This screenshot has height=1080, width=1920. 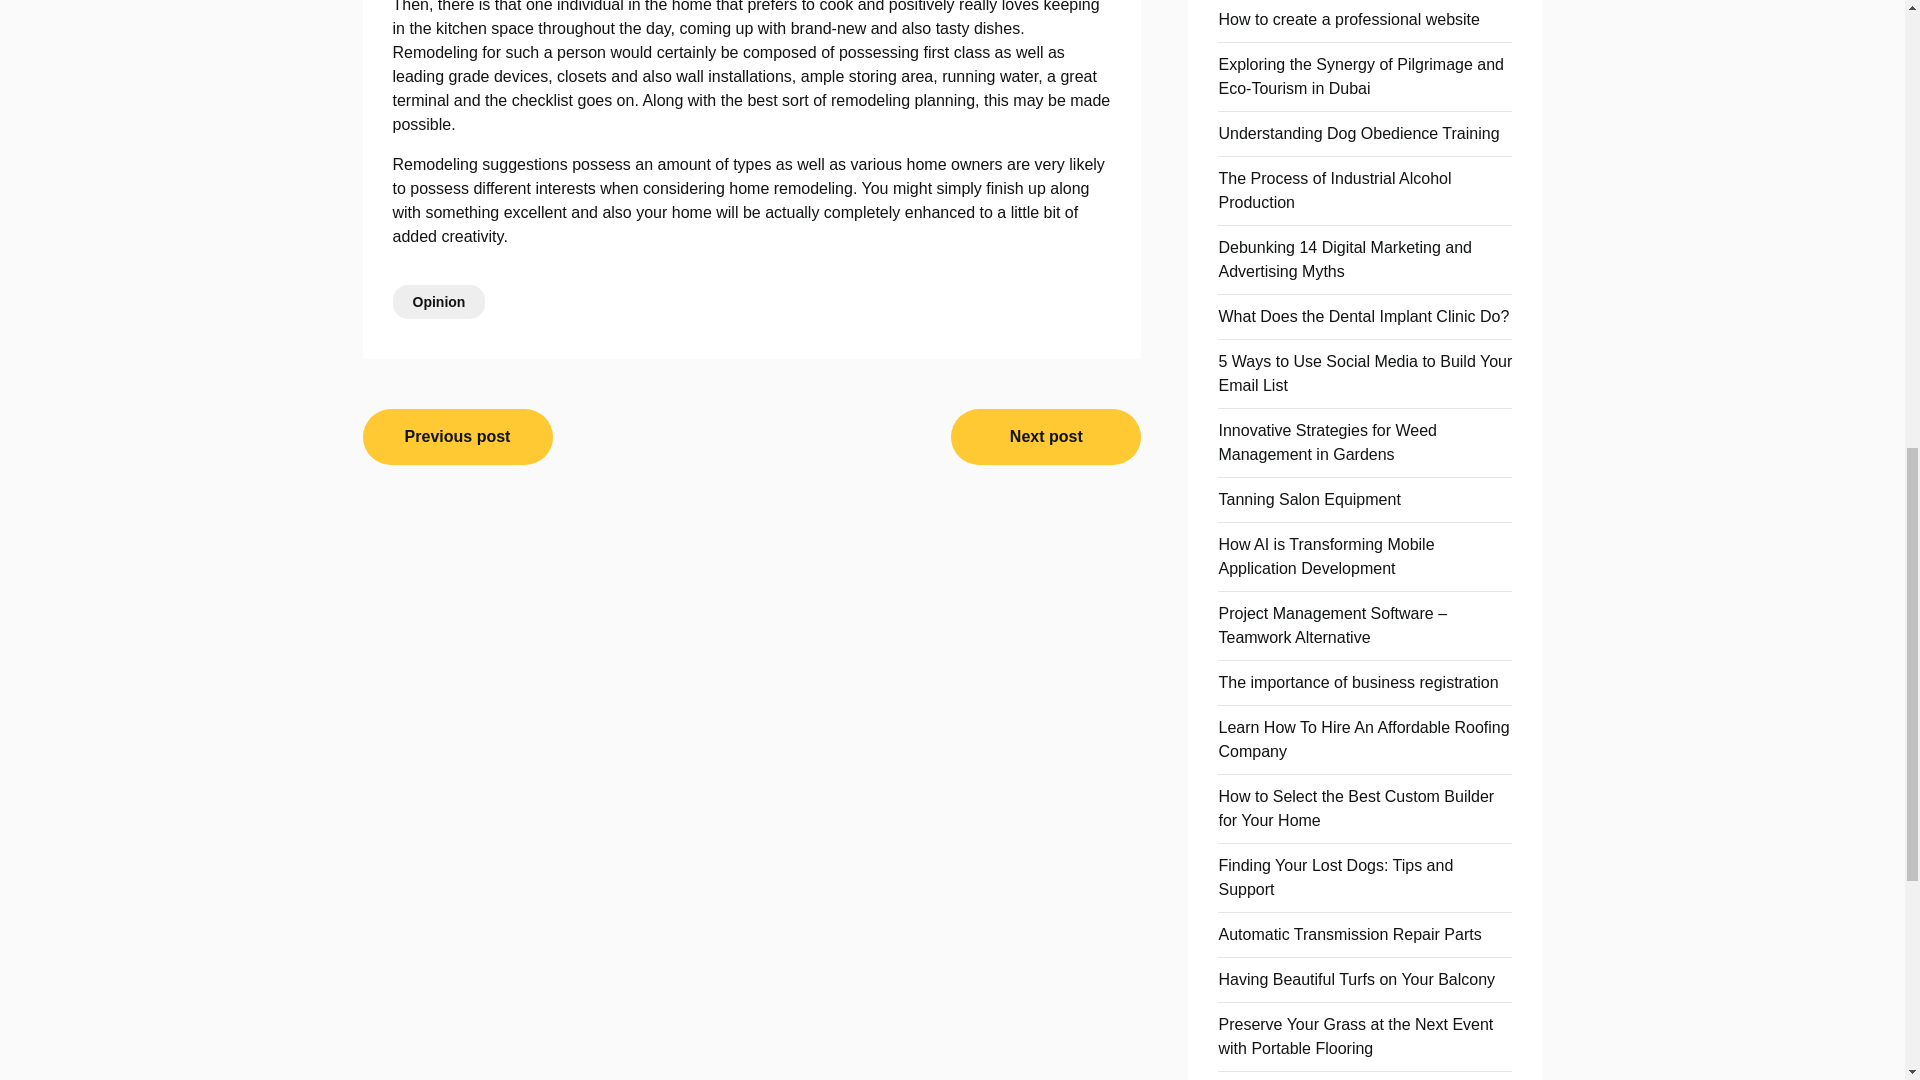 I want to click on Understanding Dog Obedience Training, so click(x=1358, y=133).